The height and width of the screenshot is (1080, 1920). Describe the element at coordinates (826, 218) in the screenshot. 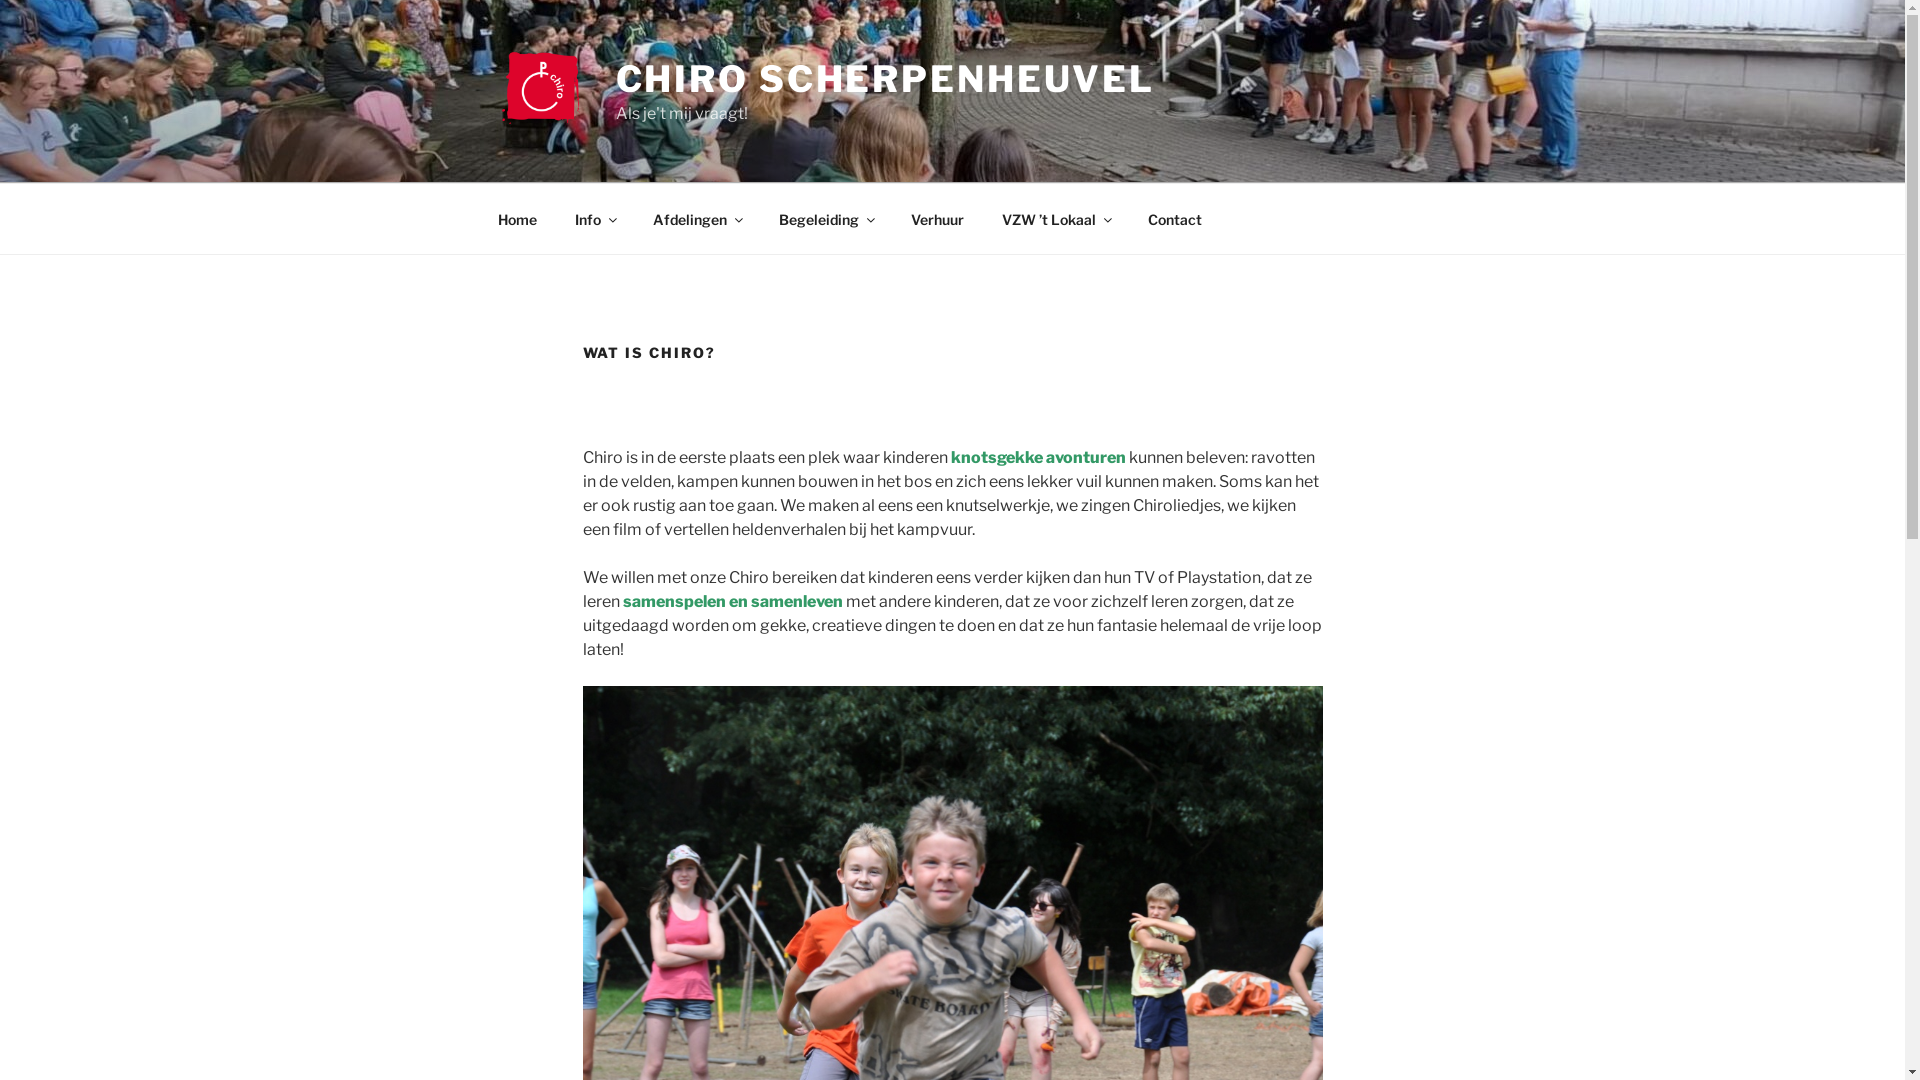

I see `Begeleiding` at that location.